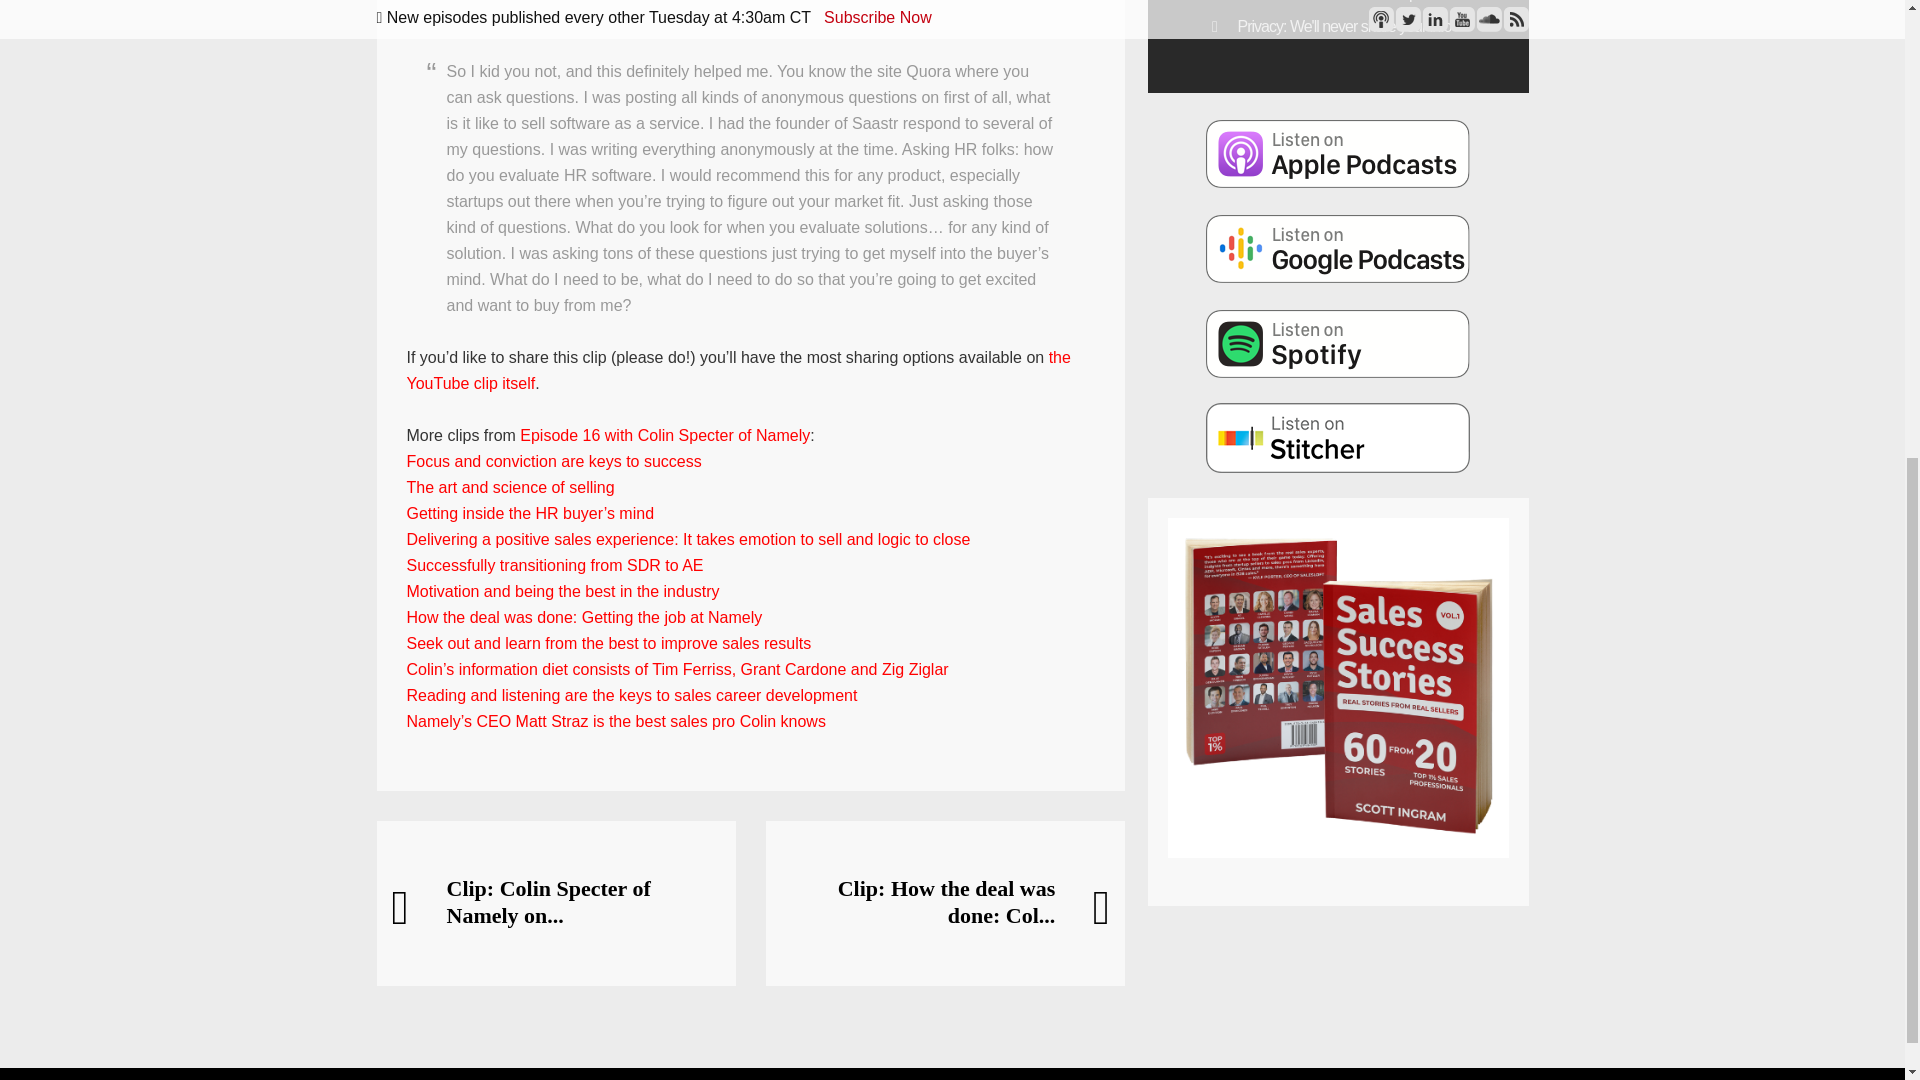  Describe the element at coordinates (562, 592) in the screenshot. I see `Motivation and being the best in the industry` at that location.